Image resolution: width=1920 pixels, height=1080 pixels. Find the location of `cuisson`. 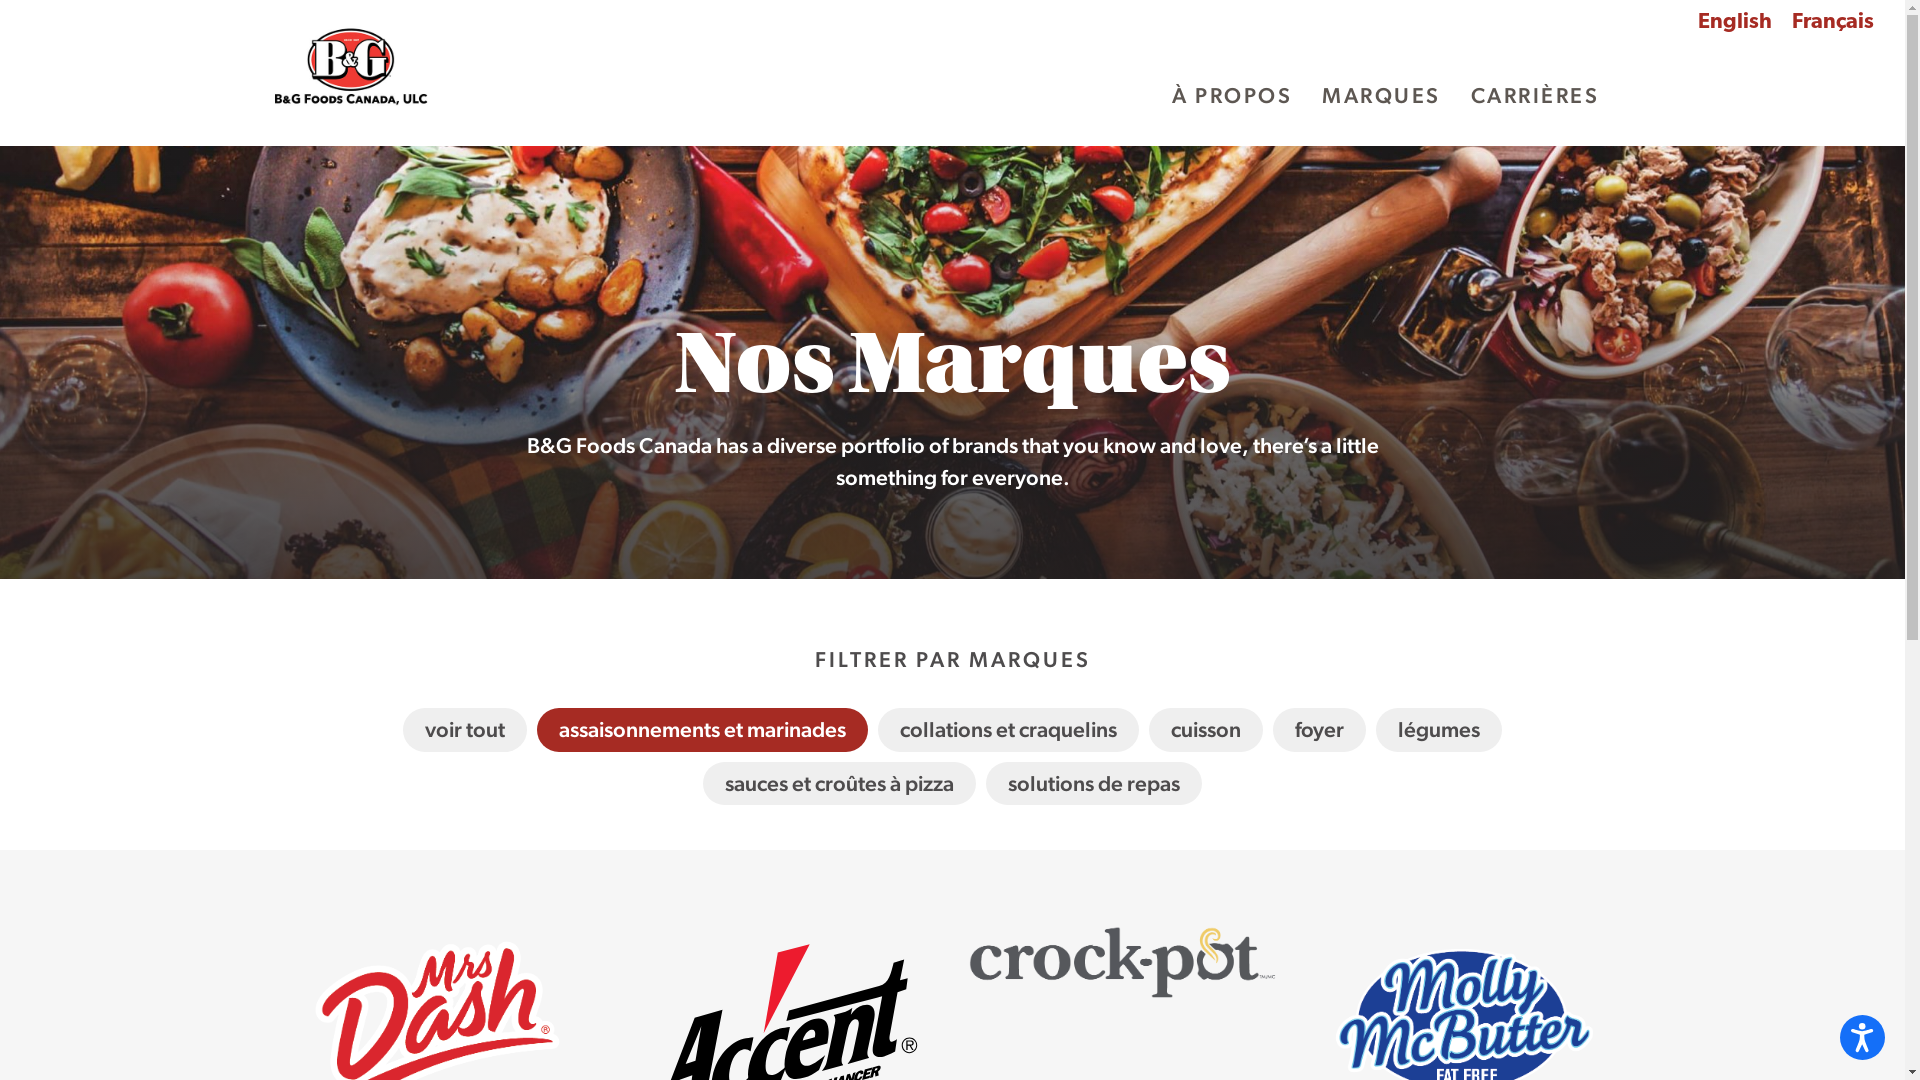

cuisson is located at coordinates (1206, 730).